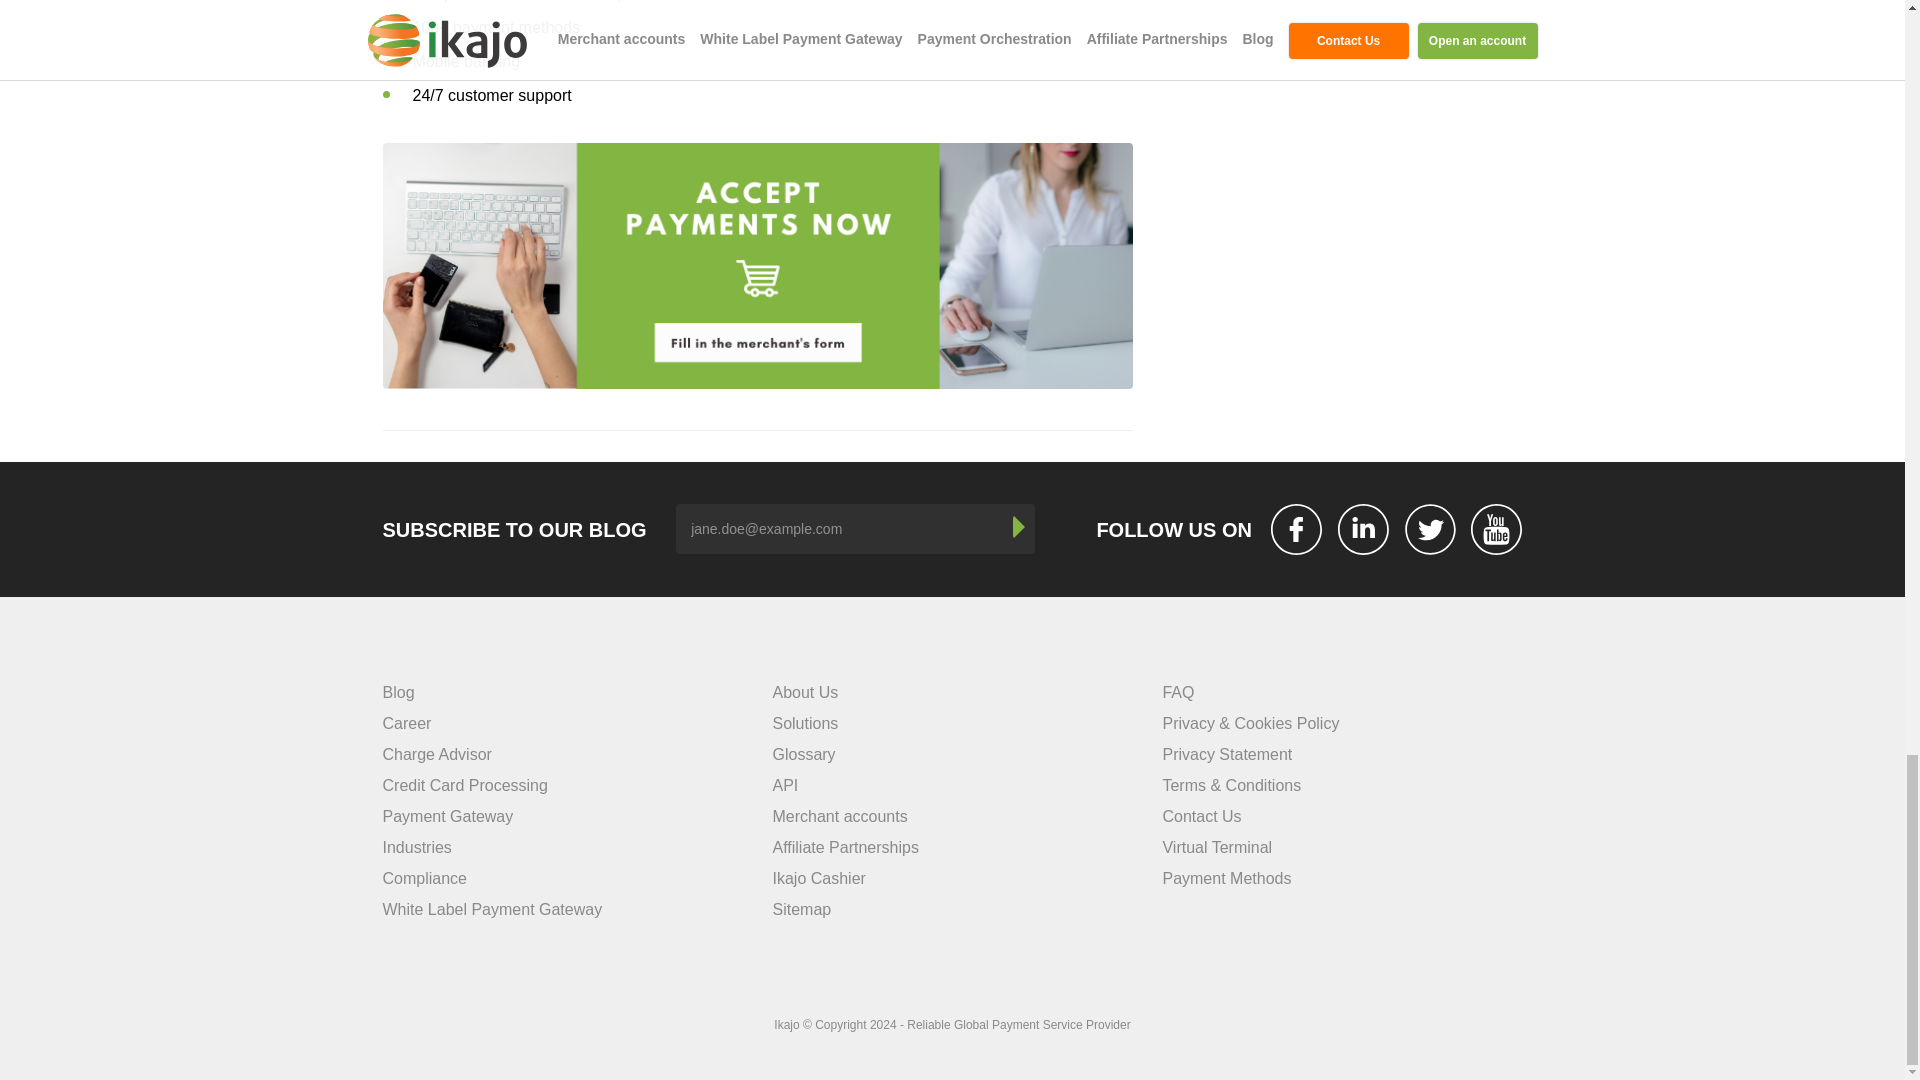  Describe the element at coordinates (436, 754) in the screenshot. I see `Charge Advisor` at that location.